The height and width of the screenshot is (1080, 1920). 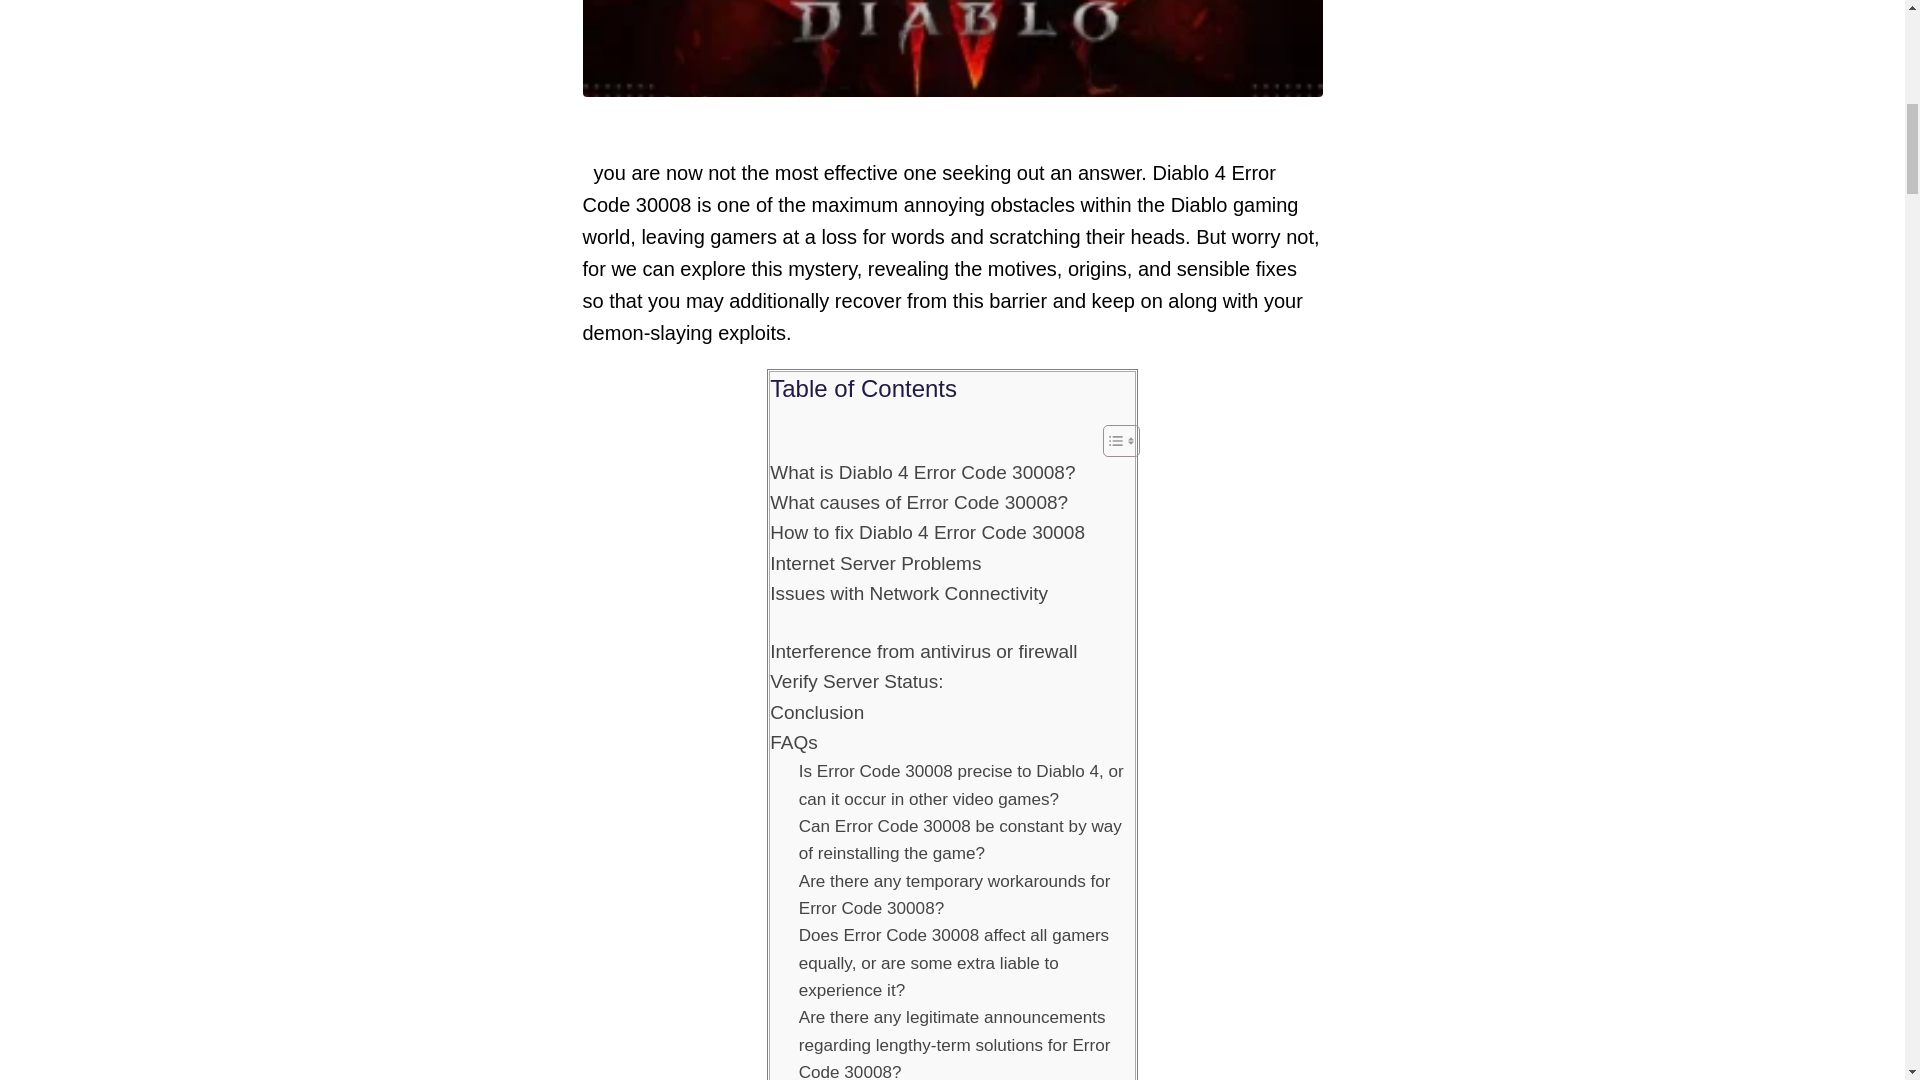 What do you see at coordinates (856, 682) in the screenshot?
I see `Verify Server Status:` at bounding box center [856, 682].